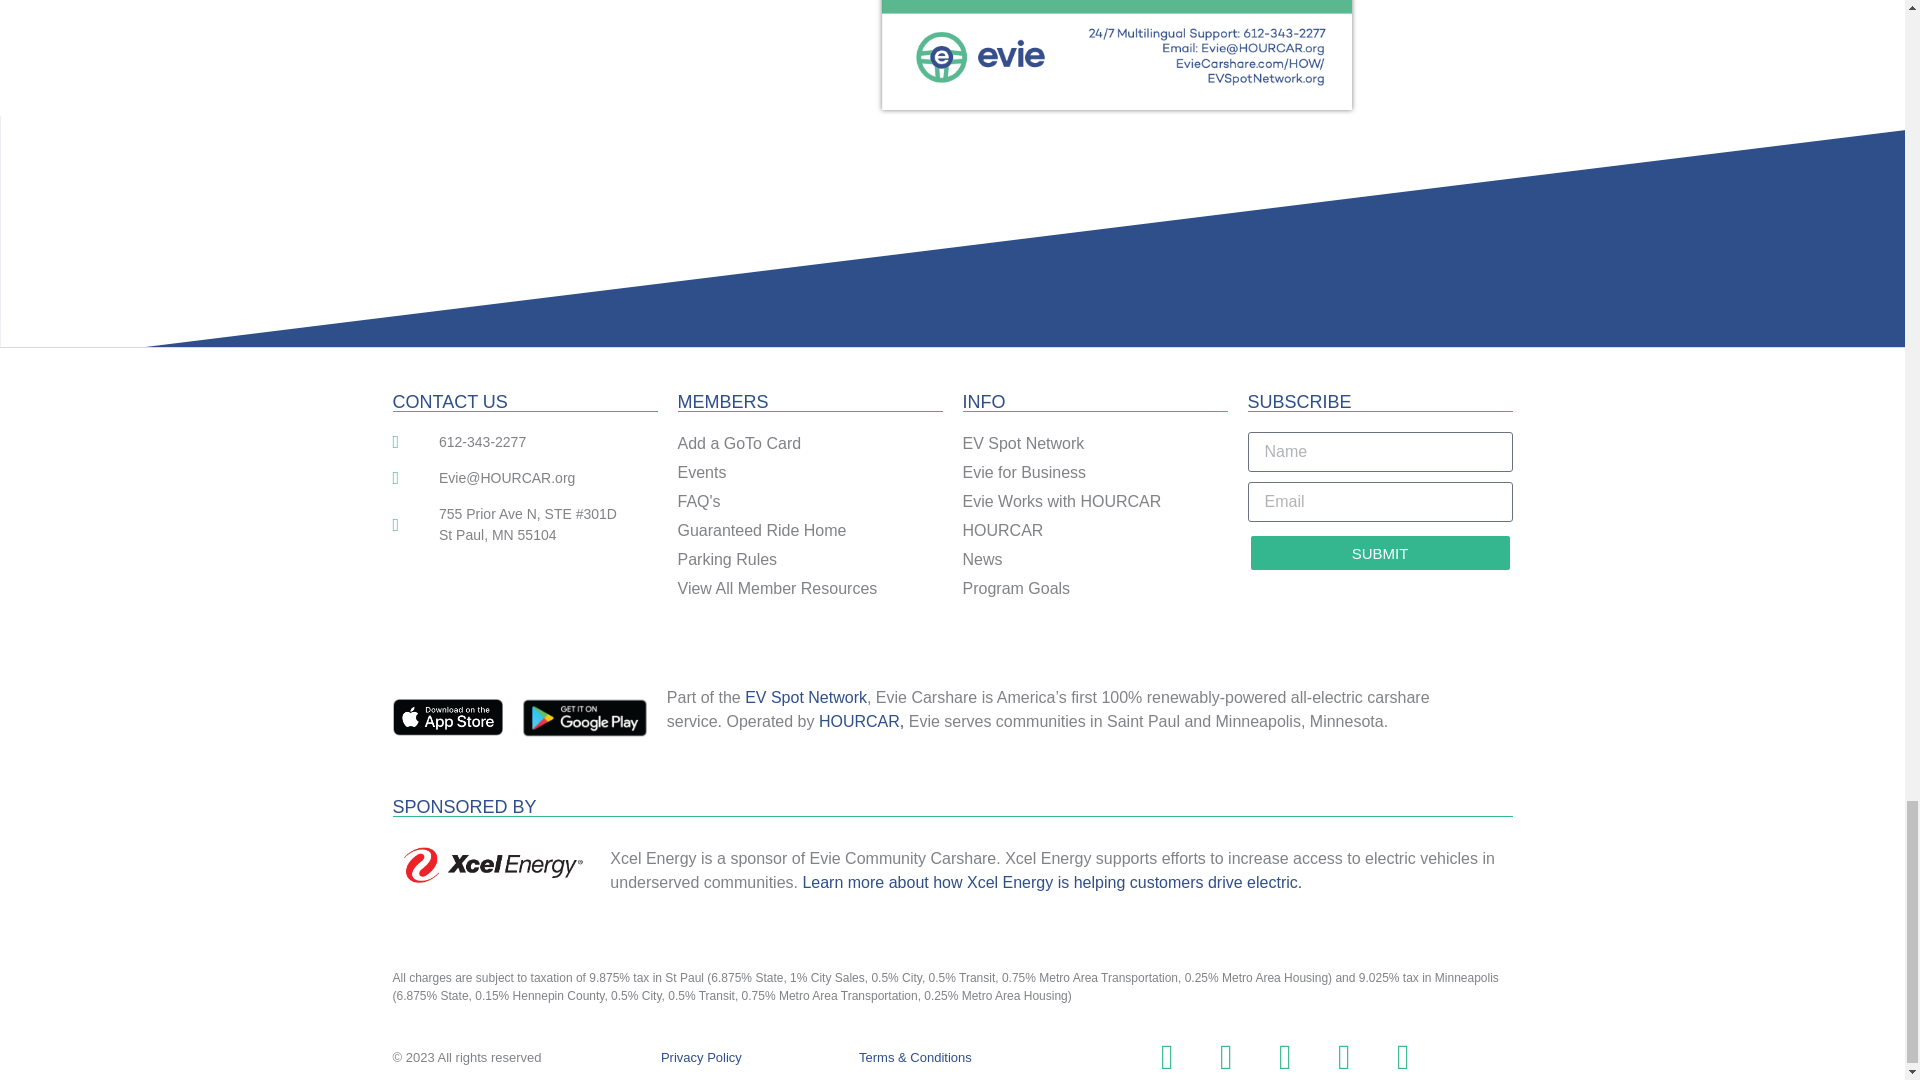 This screenshot has width=1920, height=1080. What do you see at coordinates (1094, 588) in the screenshot?
I see `Program Goals` at bounding box center [1094, 588].